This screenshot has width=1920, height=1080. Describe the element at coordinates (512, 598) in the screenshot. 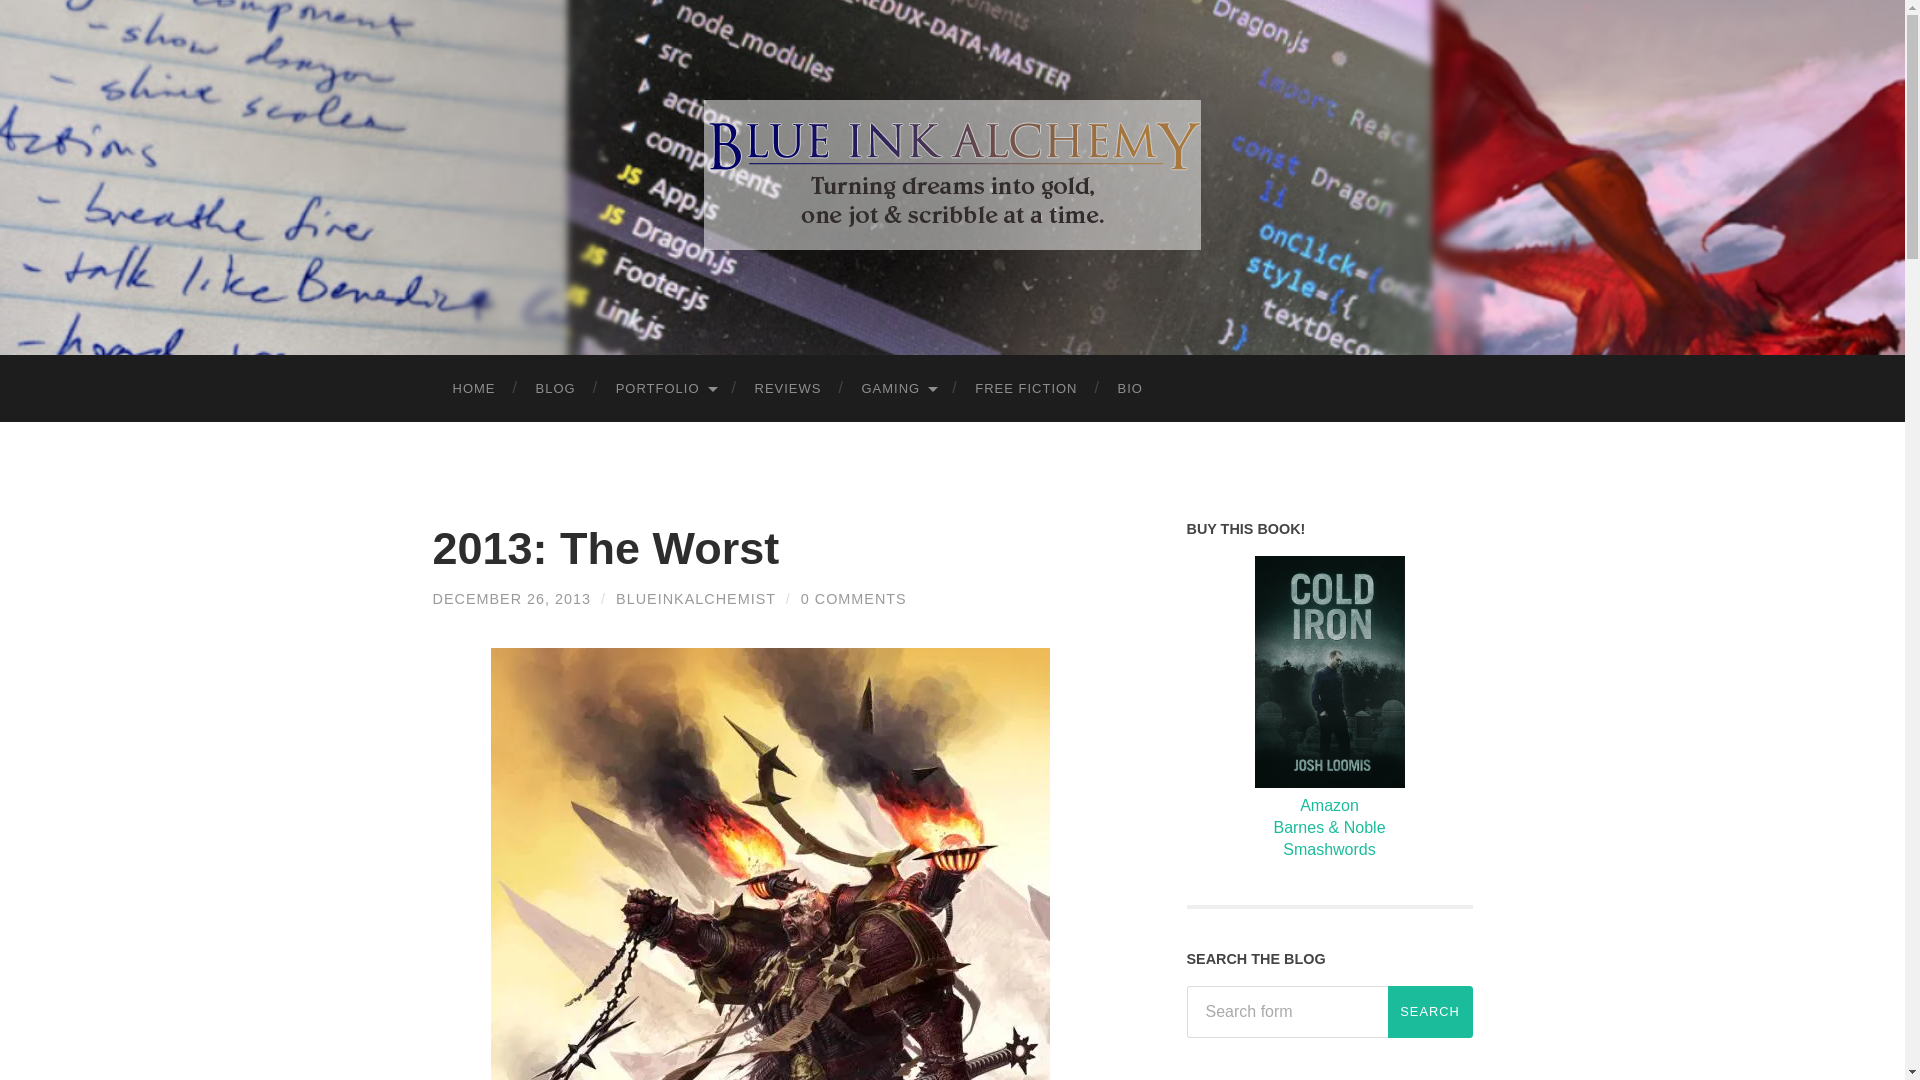

I see `2013: The Worst` at that location.